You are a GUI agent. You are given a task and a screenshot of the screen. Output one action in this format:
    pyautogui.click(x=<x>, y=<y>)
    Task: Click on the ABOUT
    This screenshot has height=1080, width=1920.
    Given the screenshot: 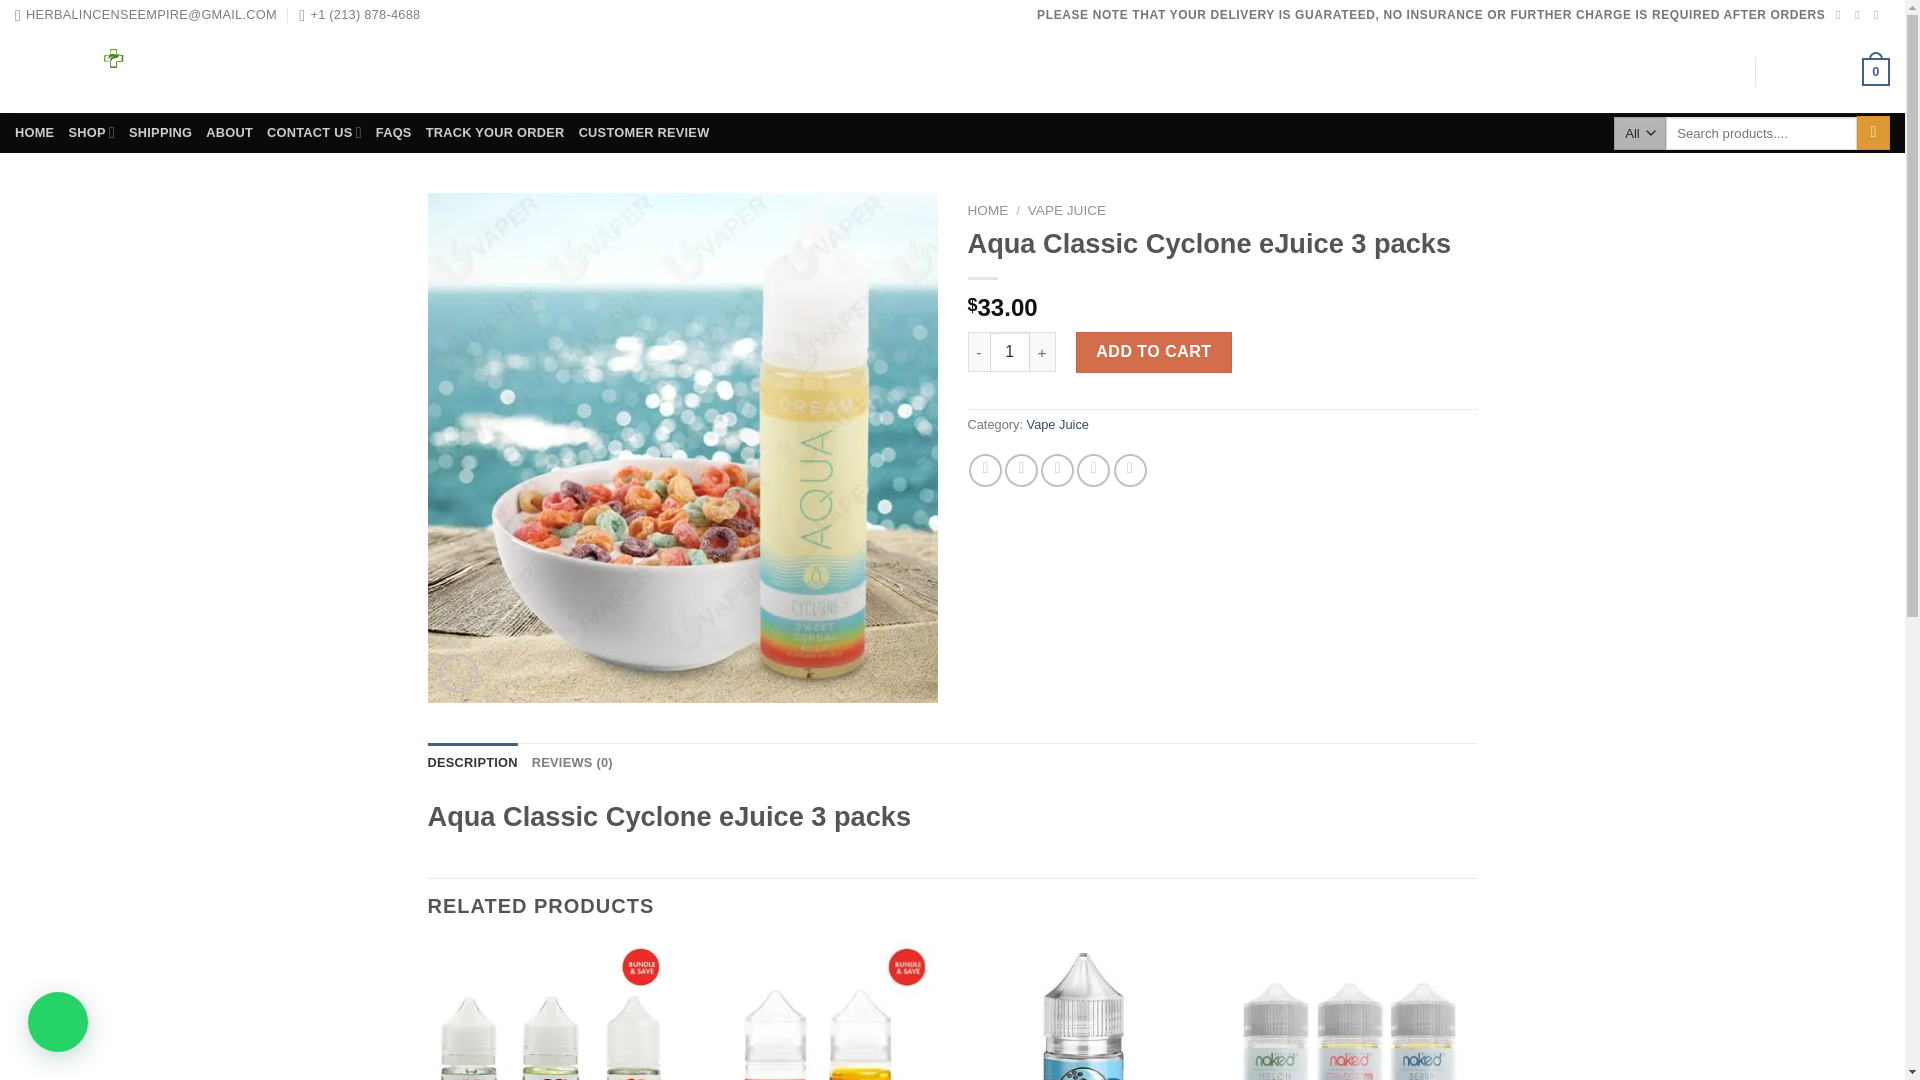 What is the action you would take?
    pyautogui.click(x=229, y=132)
    